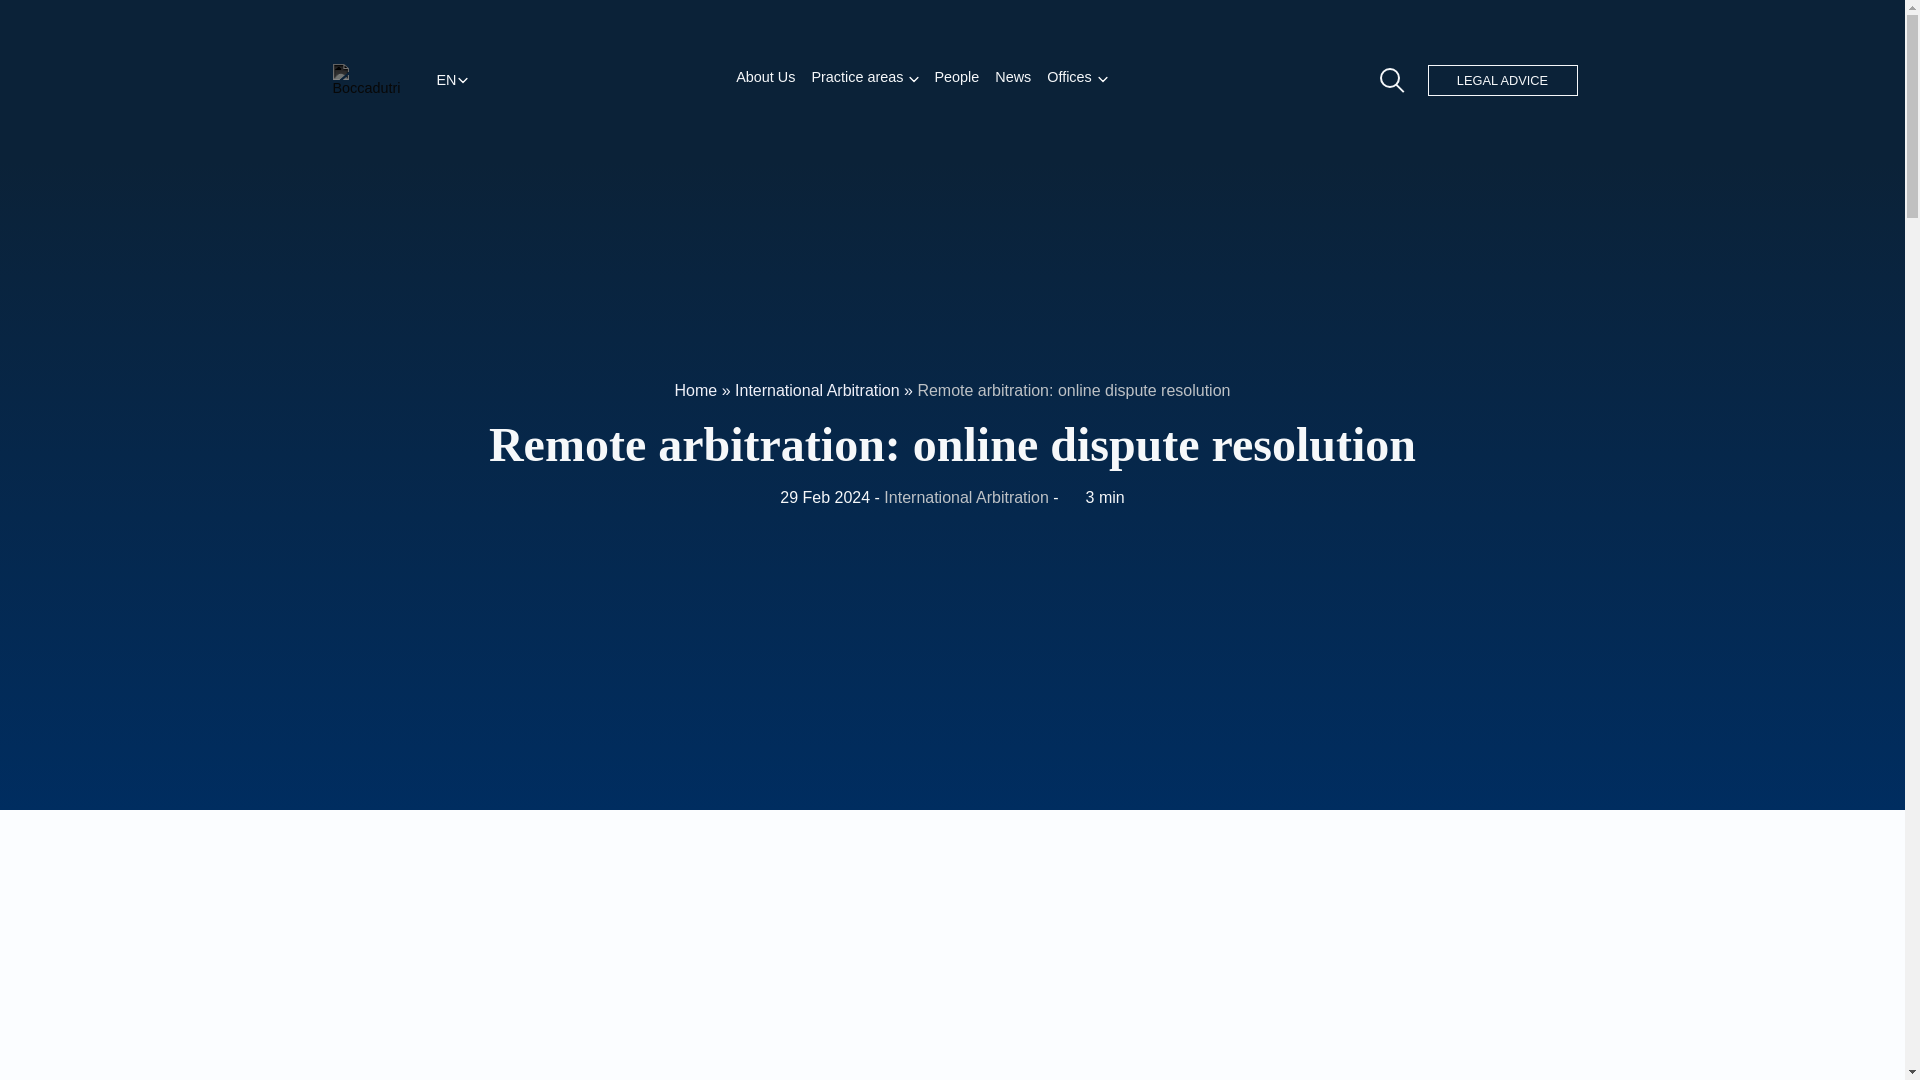  Describe the element at coordinates (956, 78) in the screenshot. I see `People` at that location.